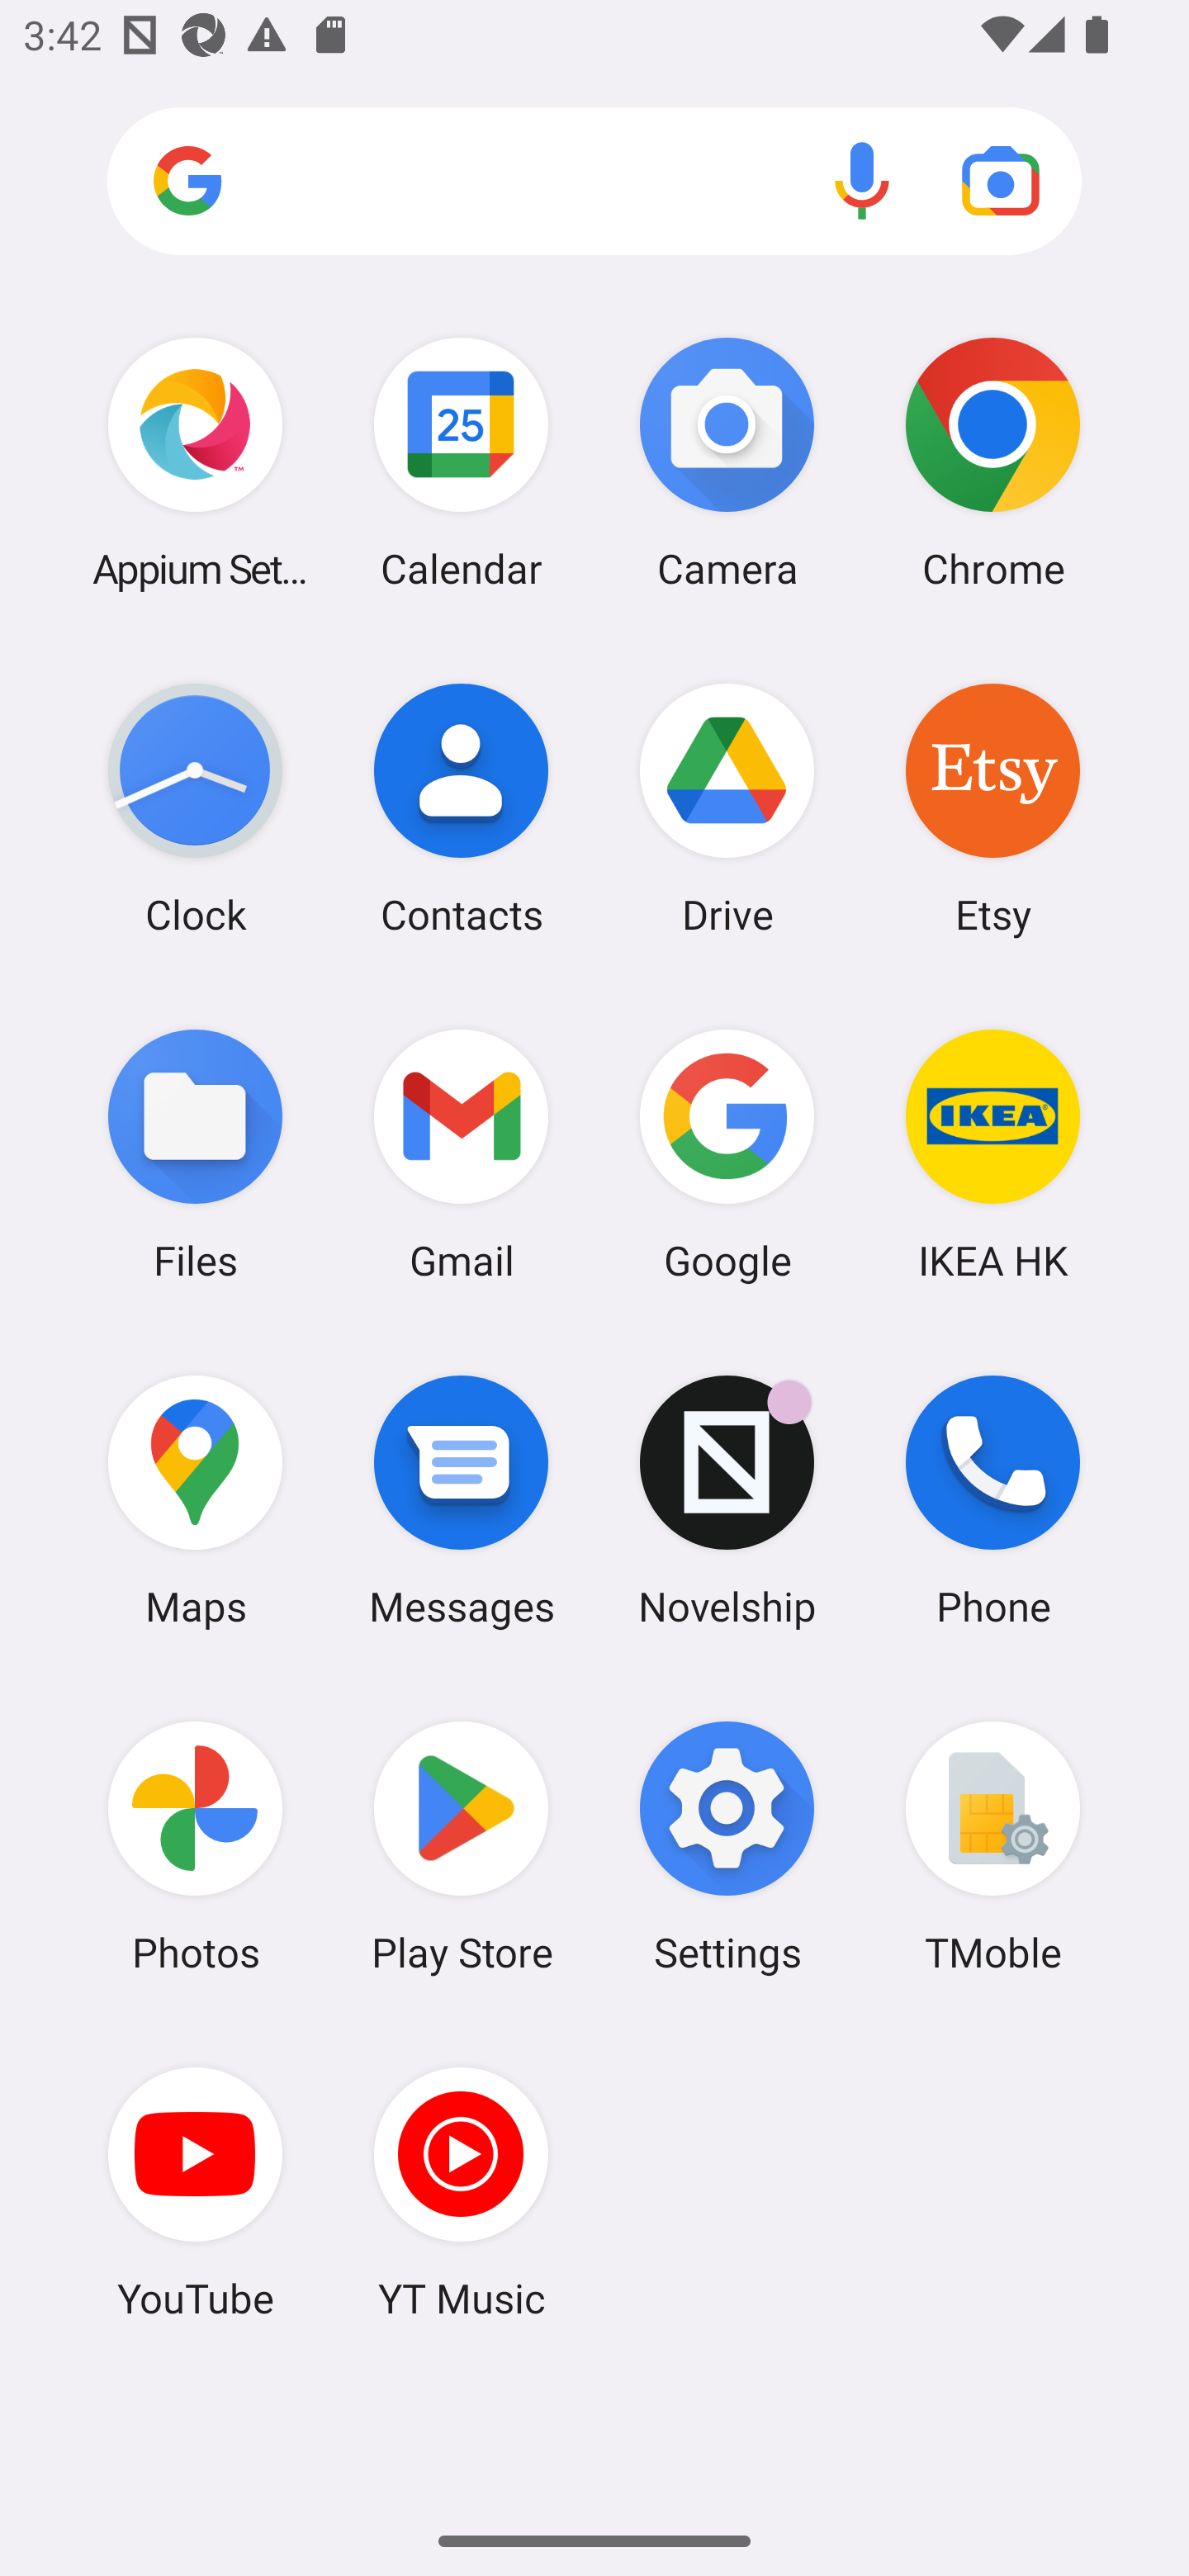 The width and height of the screenshot is (1189, 2576). I want to click on TMoble, so click(992, 1847).